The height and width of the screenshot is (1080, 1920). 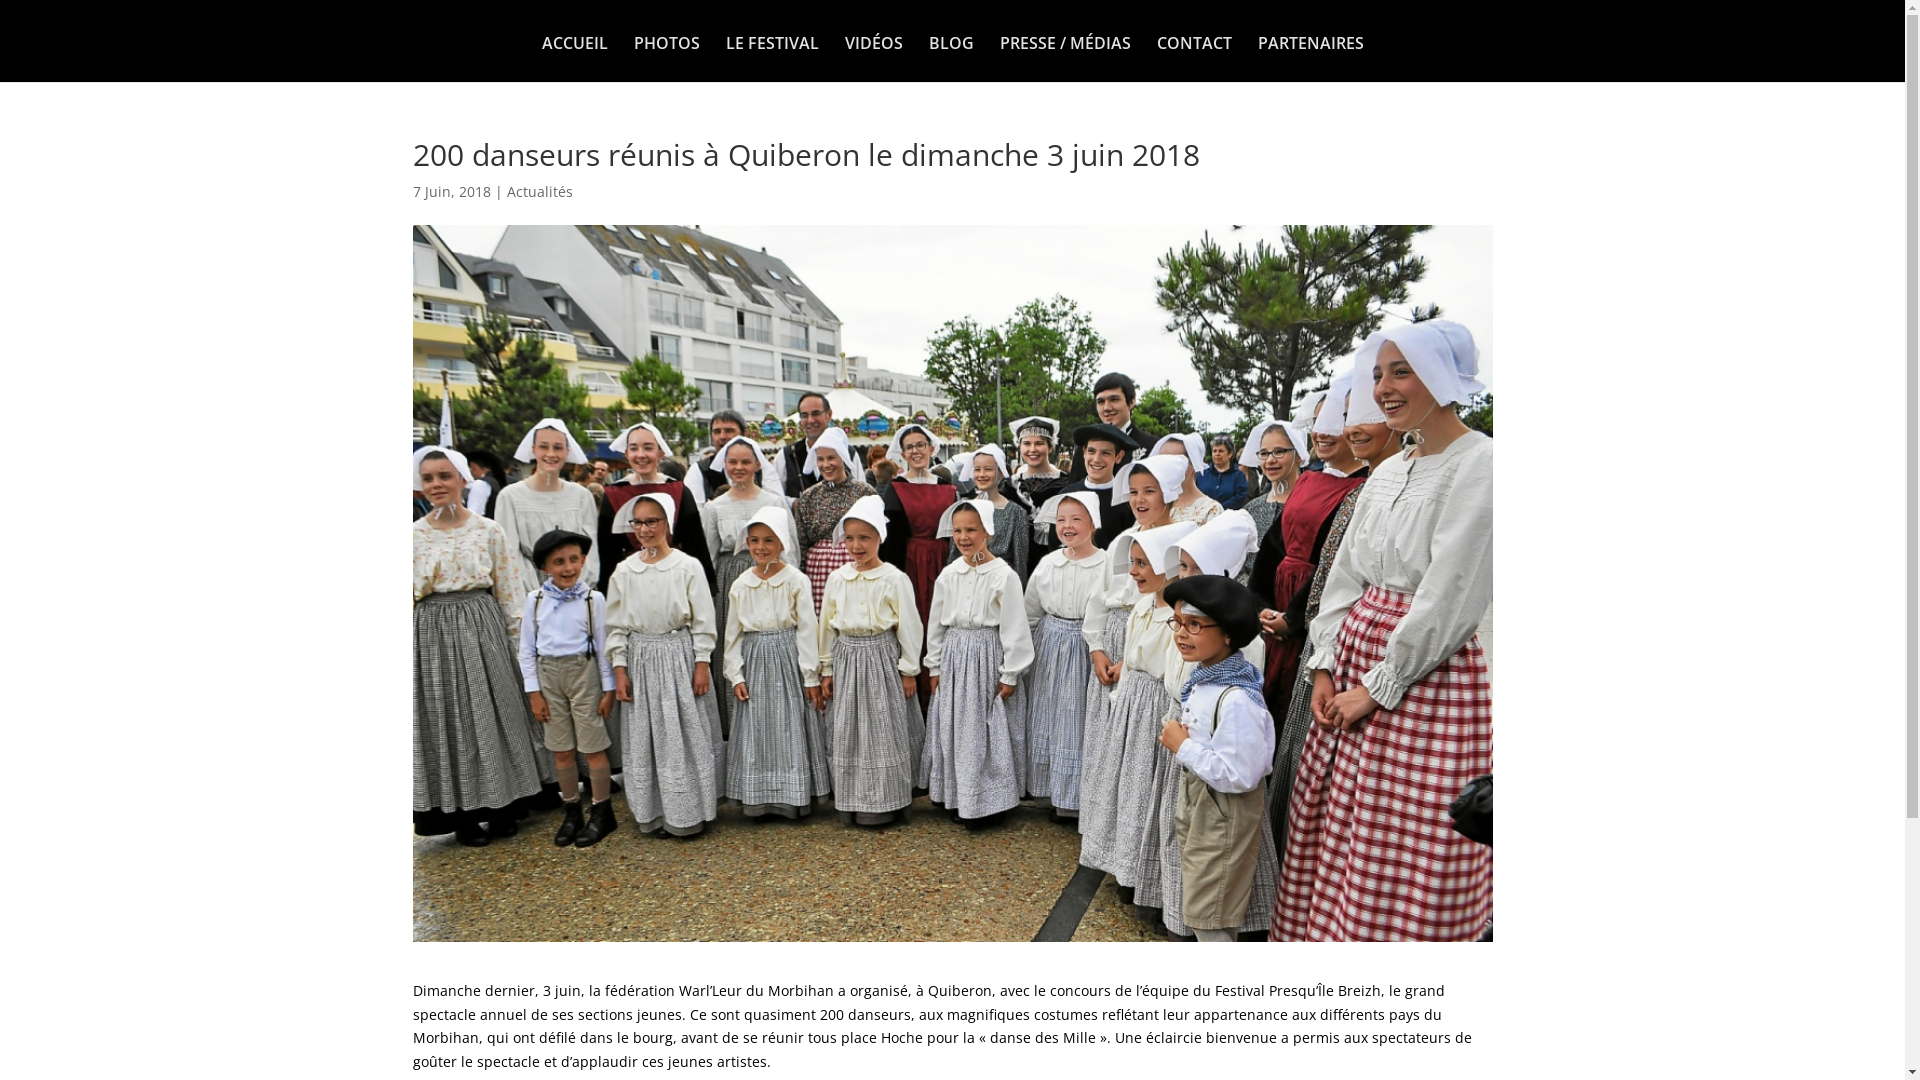 I want to click on PHOTOS, so click(x=667, y=59).